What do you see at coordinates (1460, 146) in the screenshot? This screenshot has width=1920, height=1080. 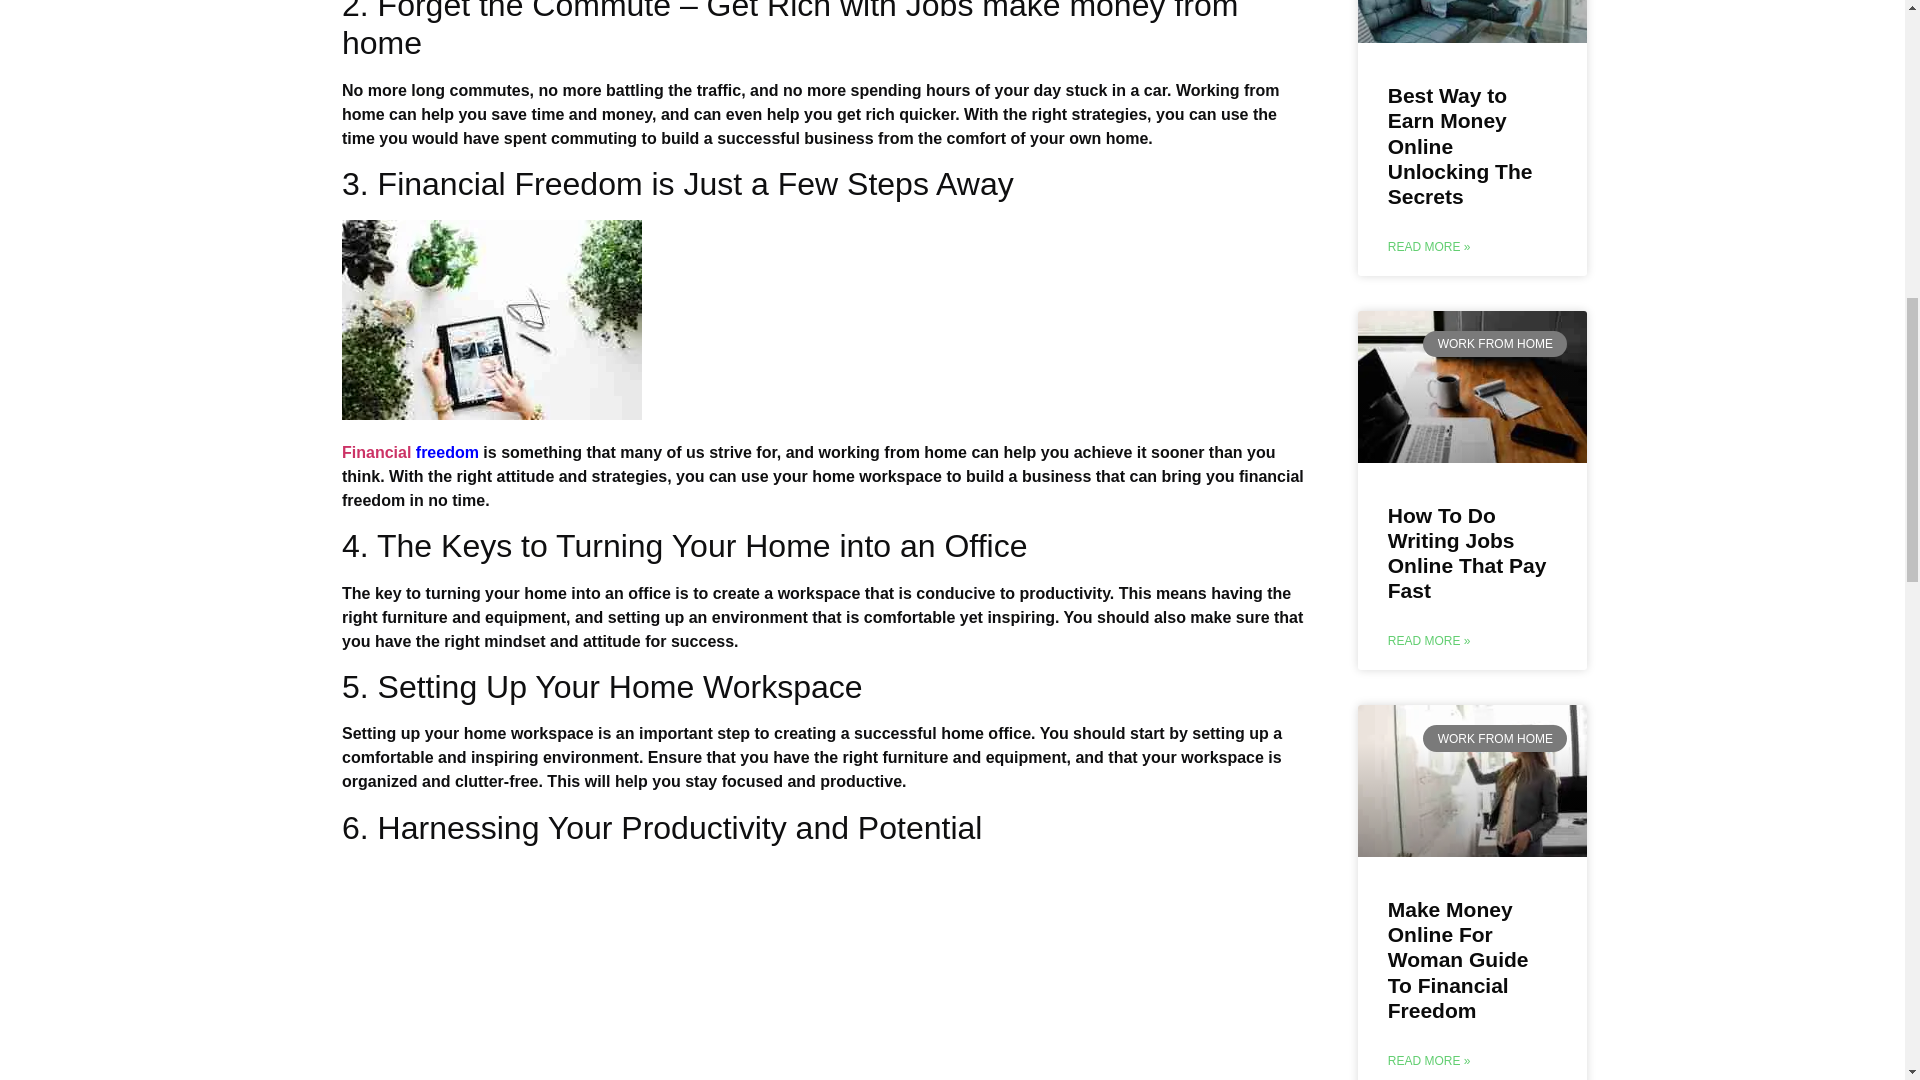 I see `Best Way to Earn Money Online Unlocking The Secrets` at bounding box center [1460, 146].